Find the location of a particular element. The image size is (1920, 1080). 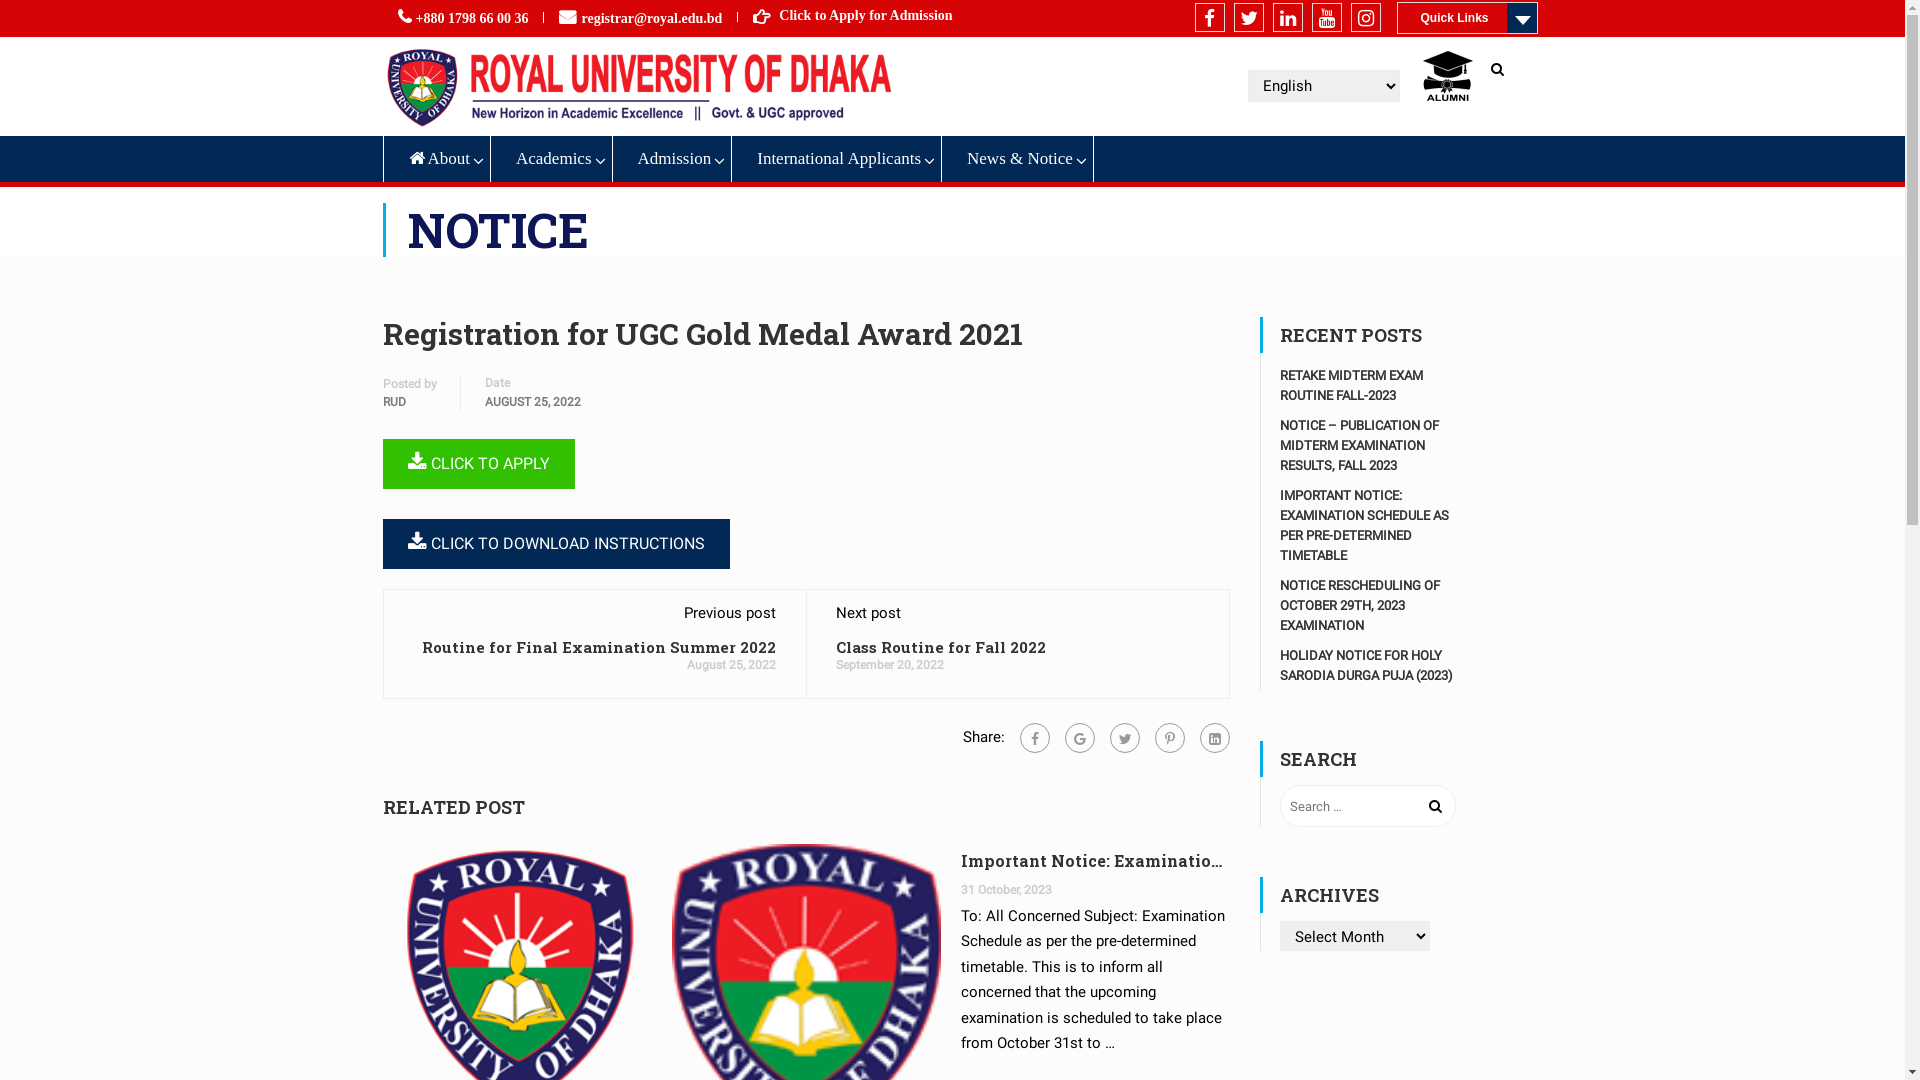

Pinterest is located at coordinates (1170, 738).